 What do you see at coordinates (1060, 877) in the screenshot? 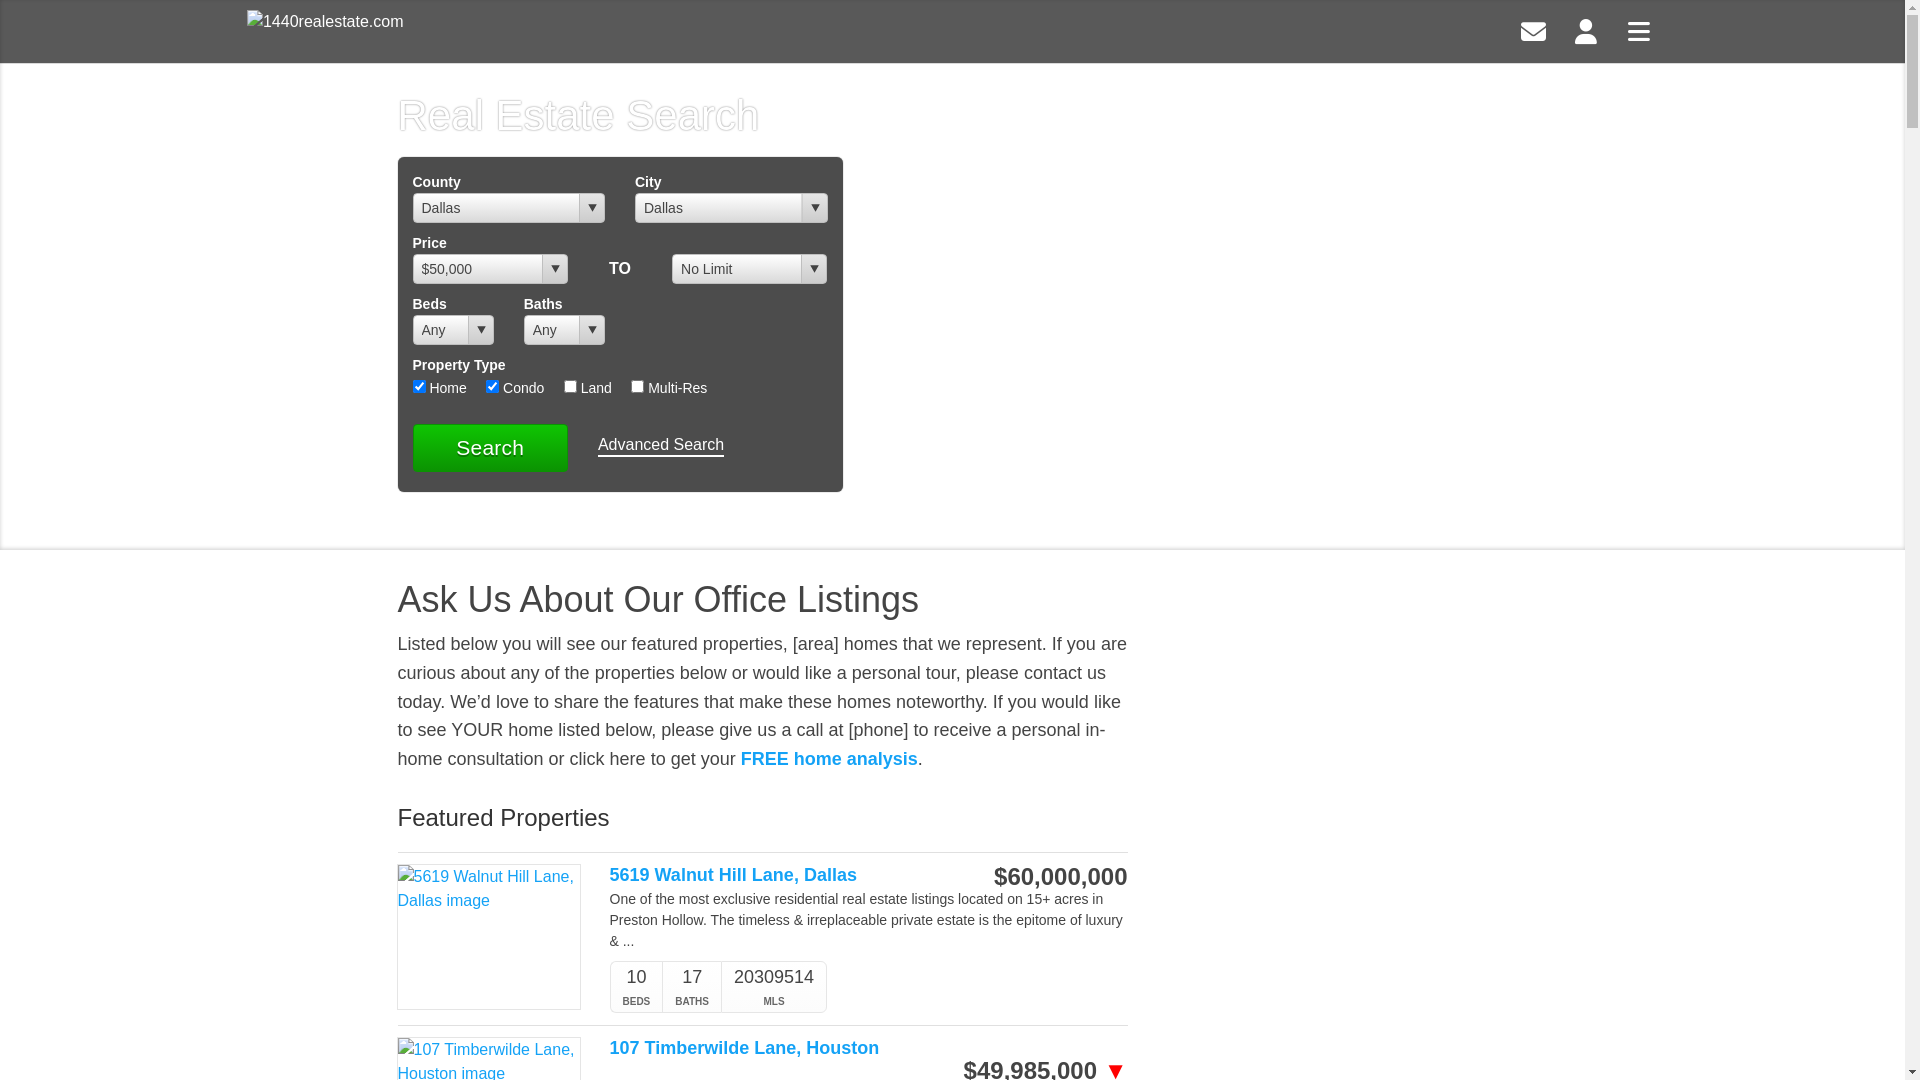
I see `$60,000,000` at bounding box center [1060, 877].